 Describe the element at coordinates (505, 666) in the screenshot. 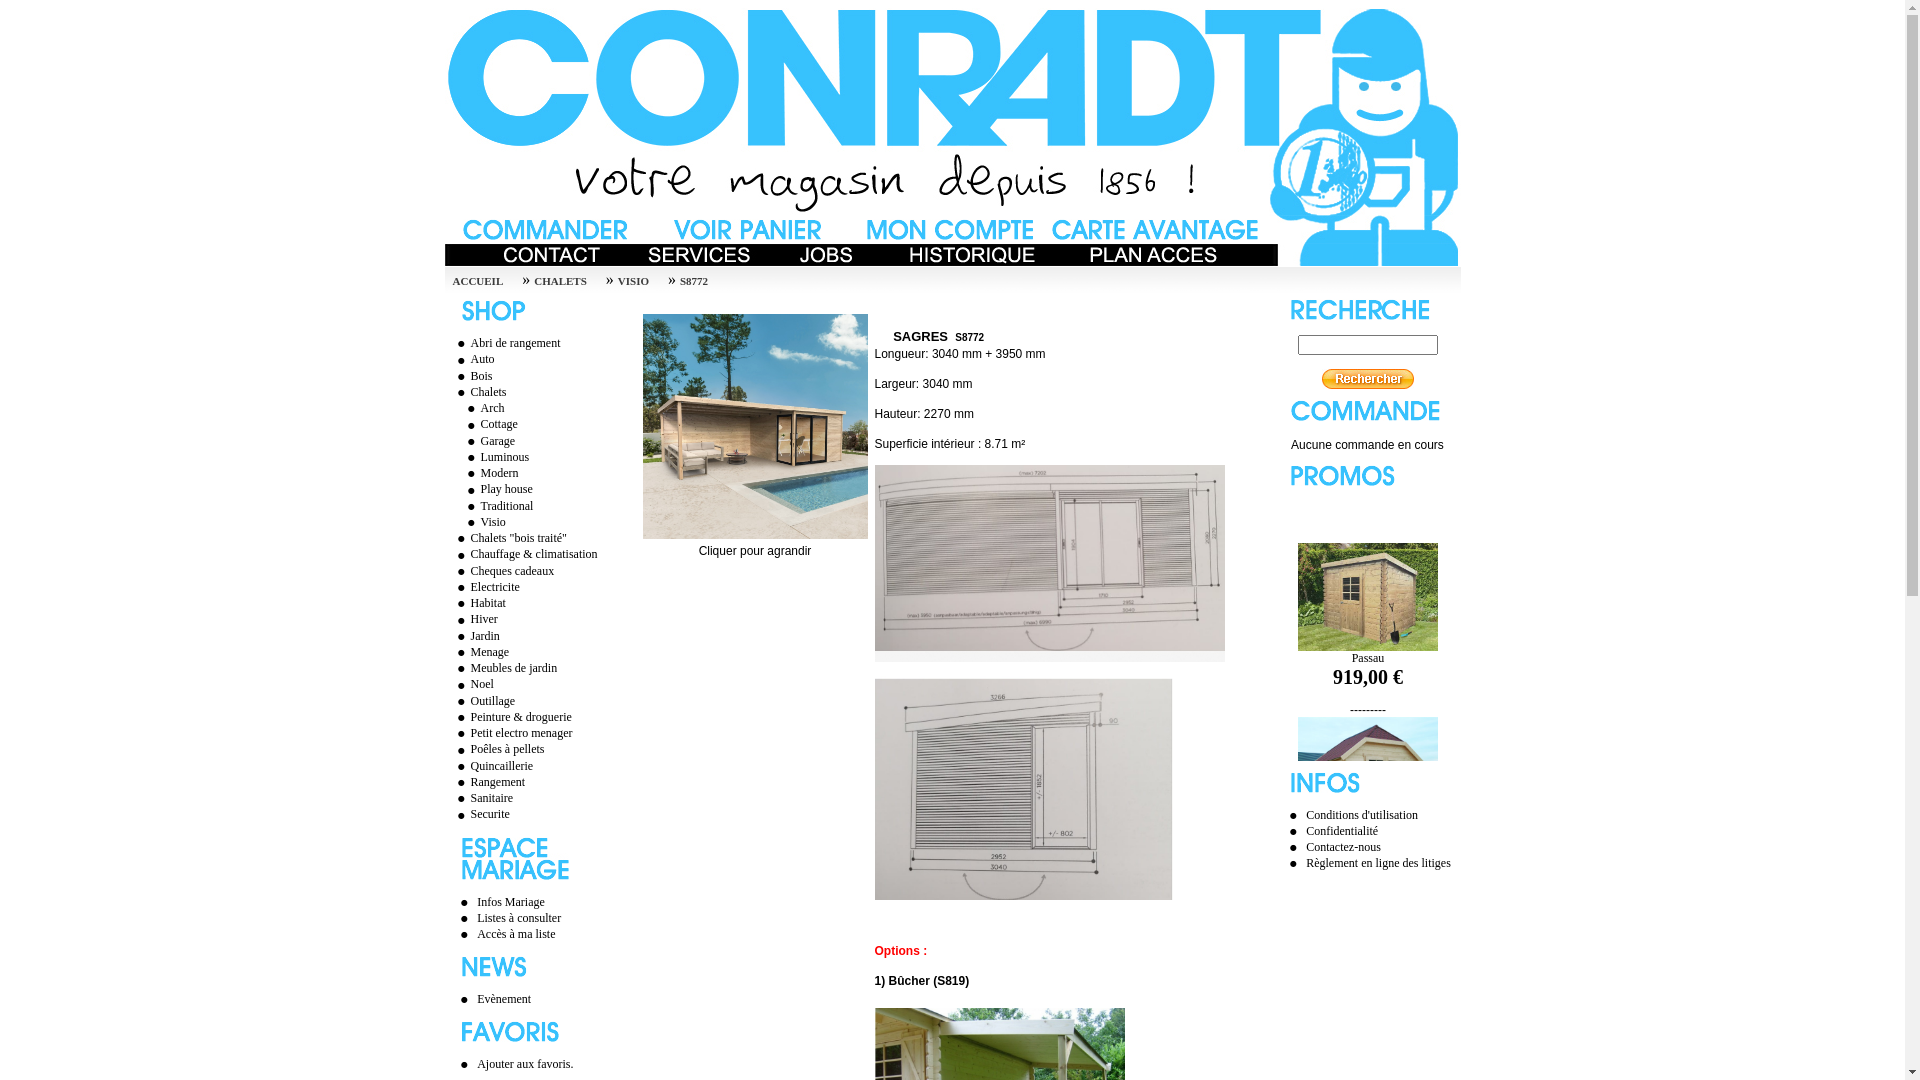

I see `Meubles de jardin` at that location.